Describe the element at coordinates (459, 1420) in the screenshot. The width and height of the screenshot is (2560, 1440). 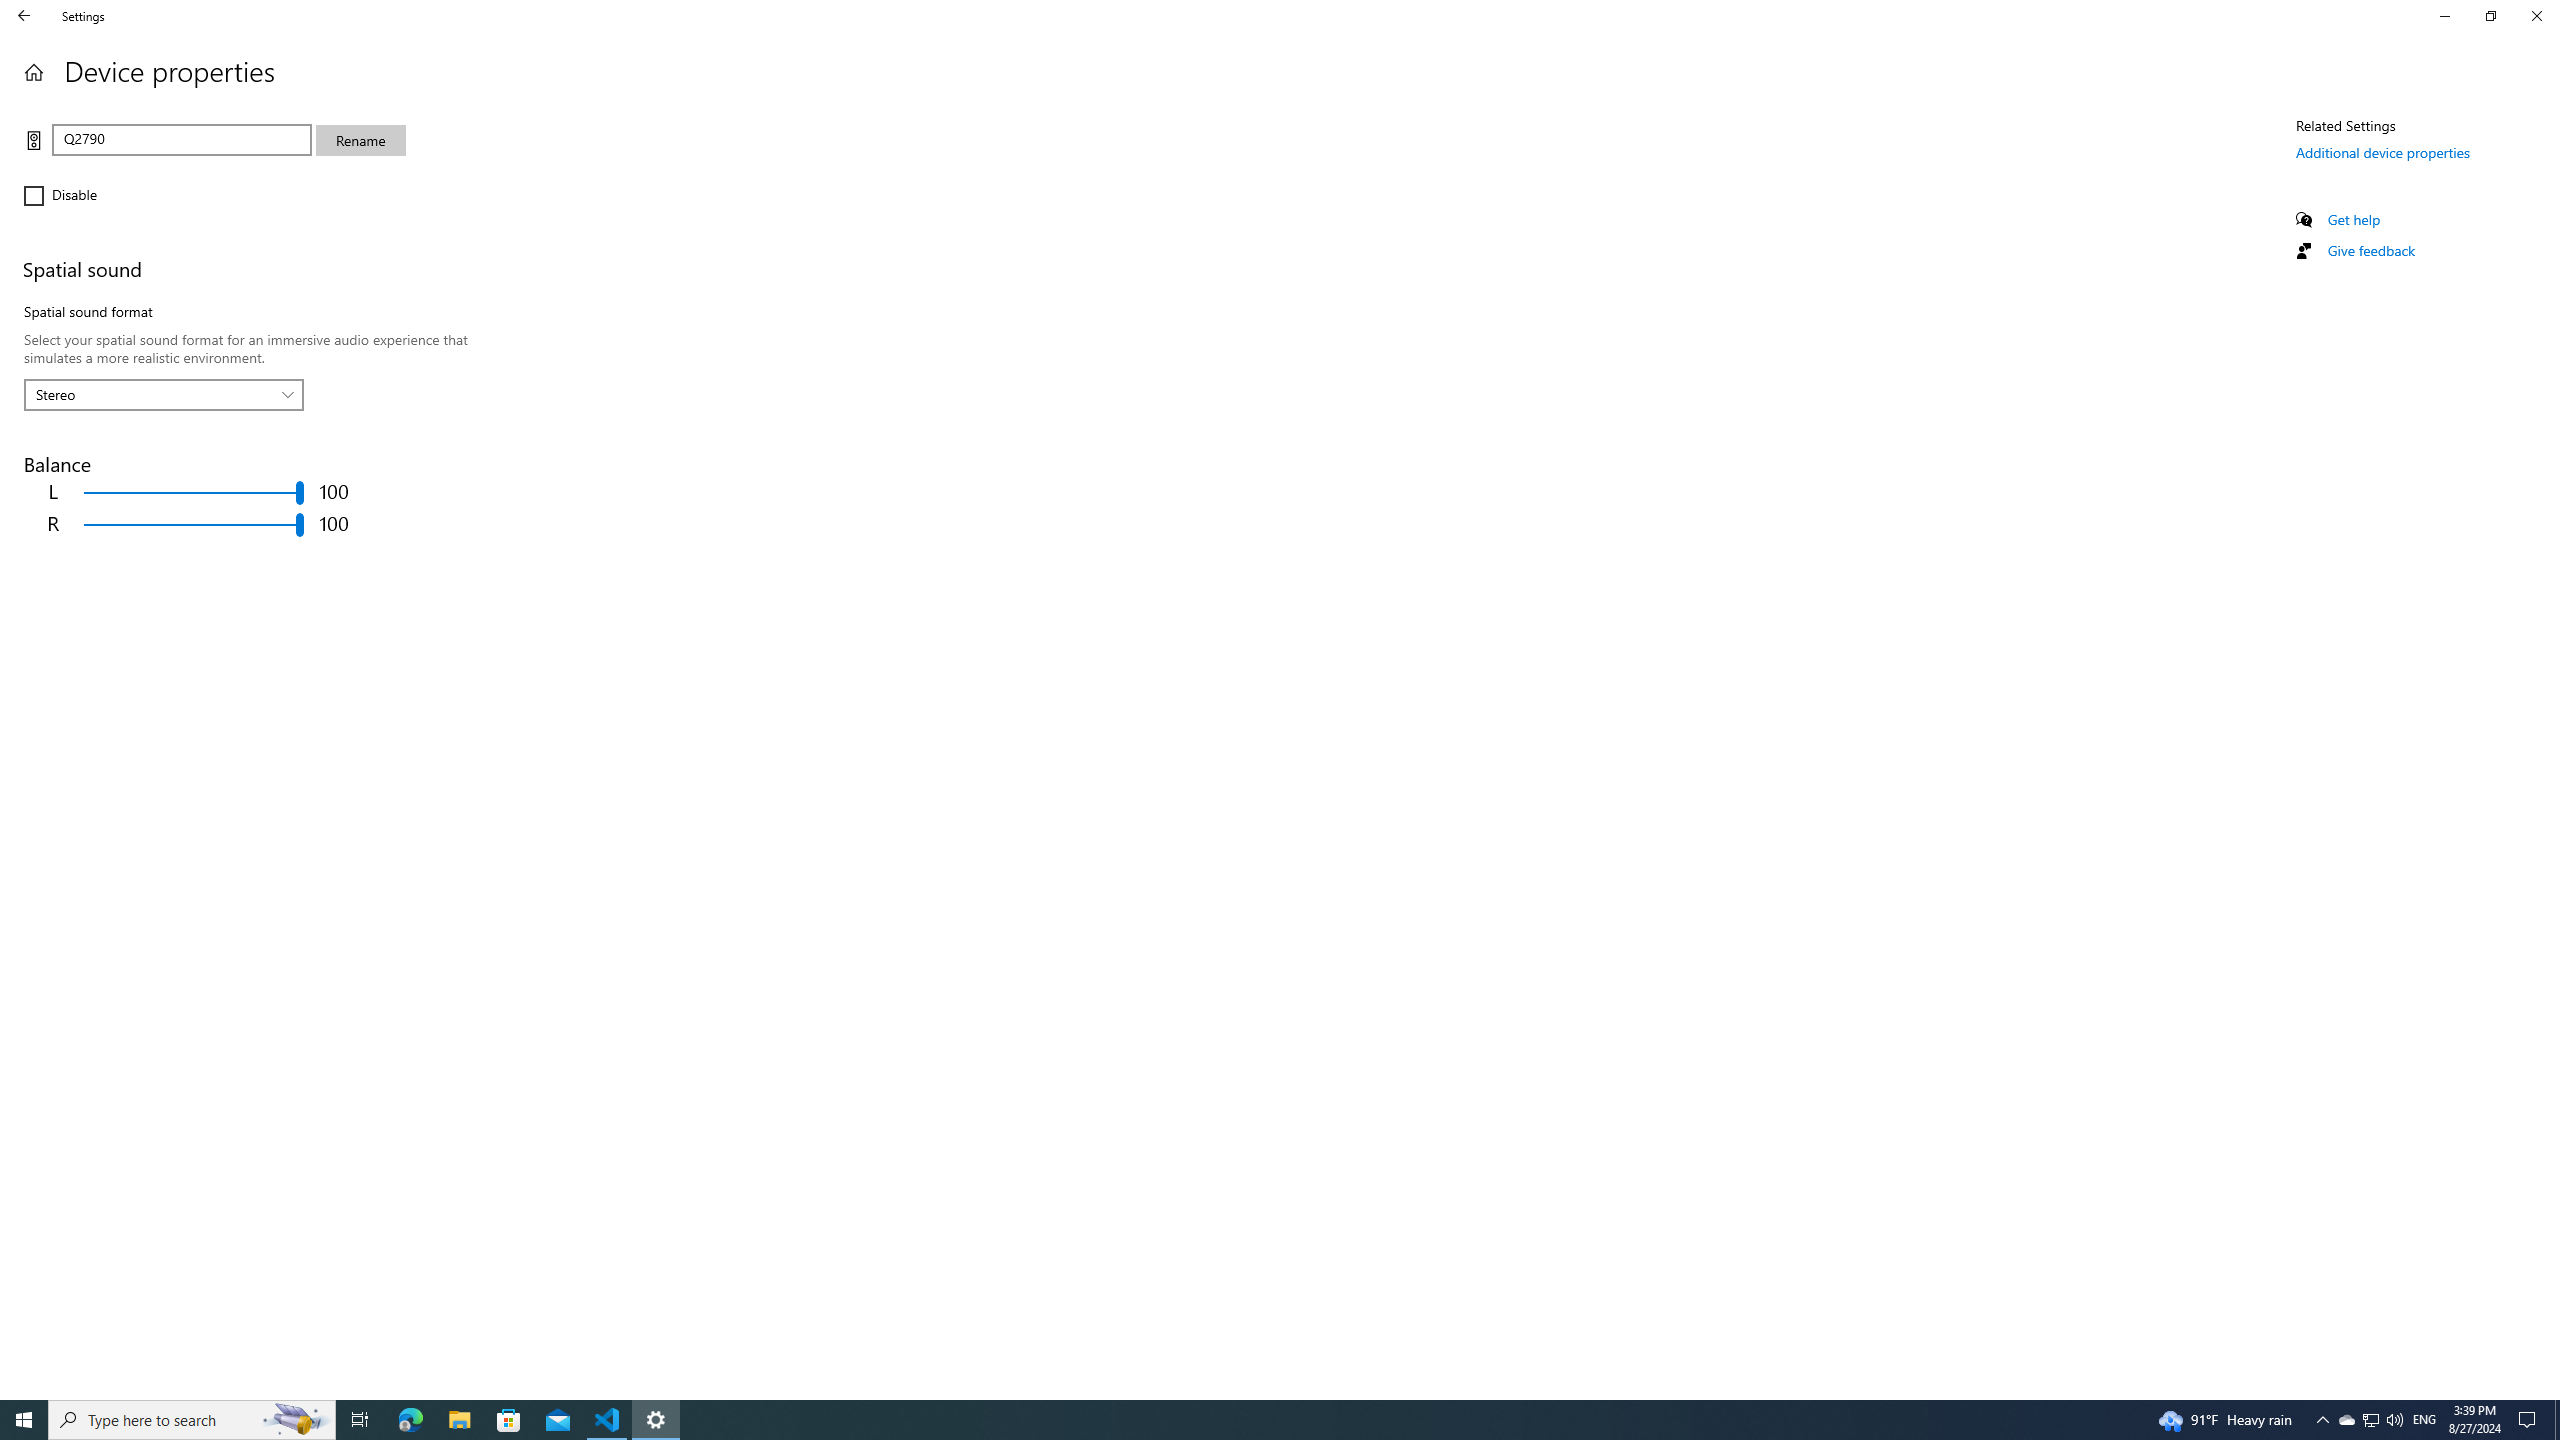
I see `File Explorer` at that location.